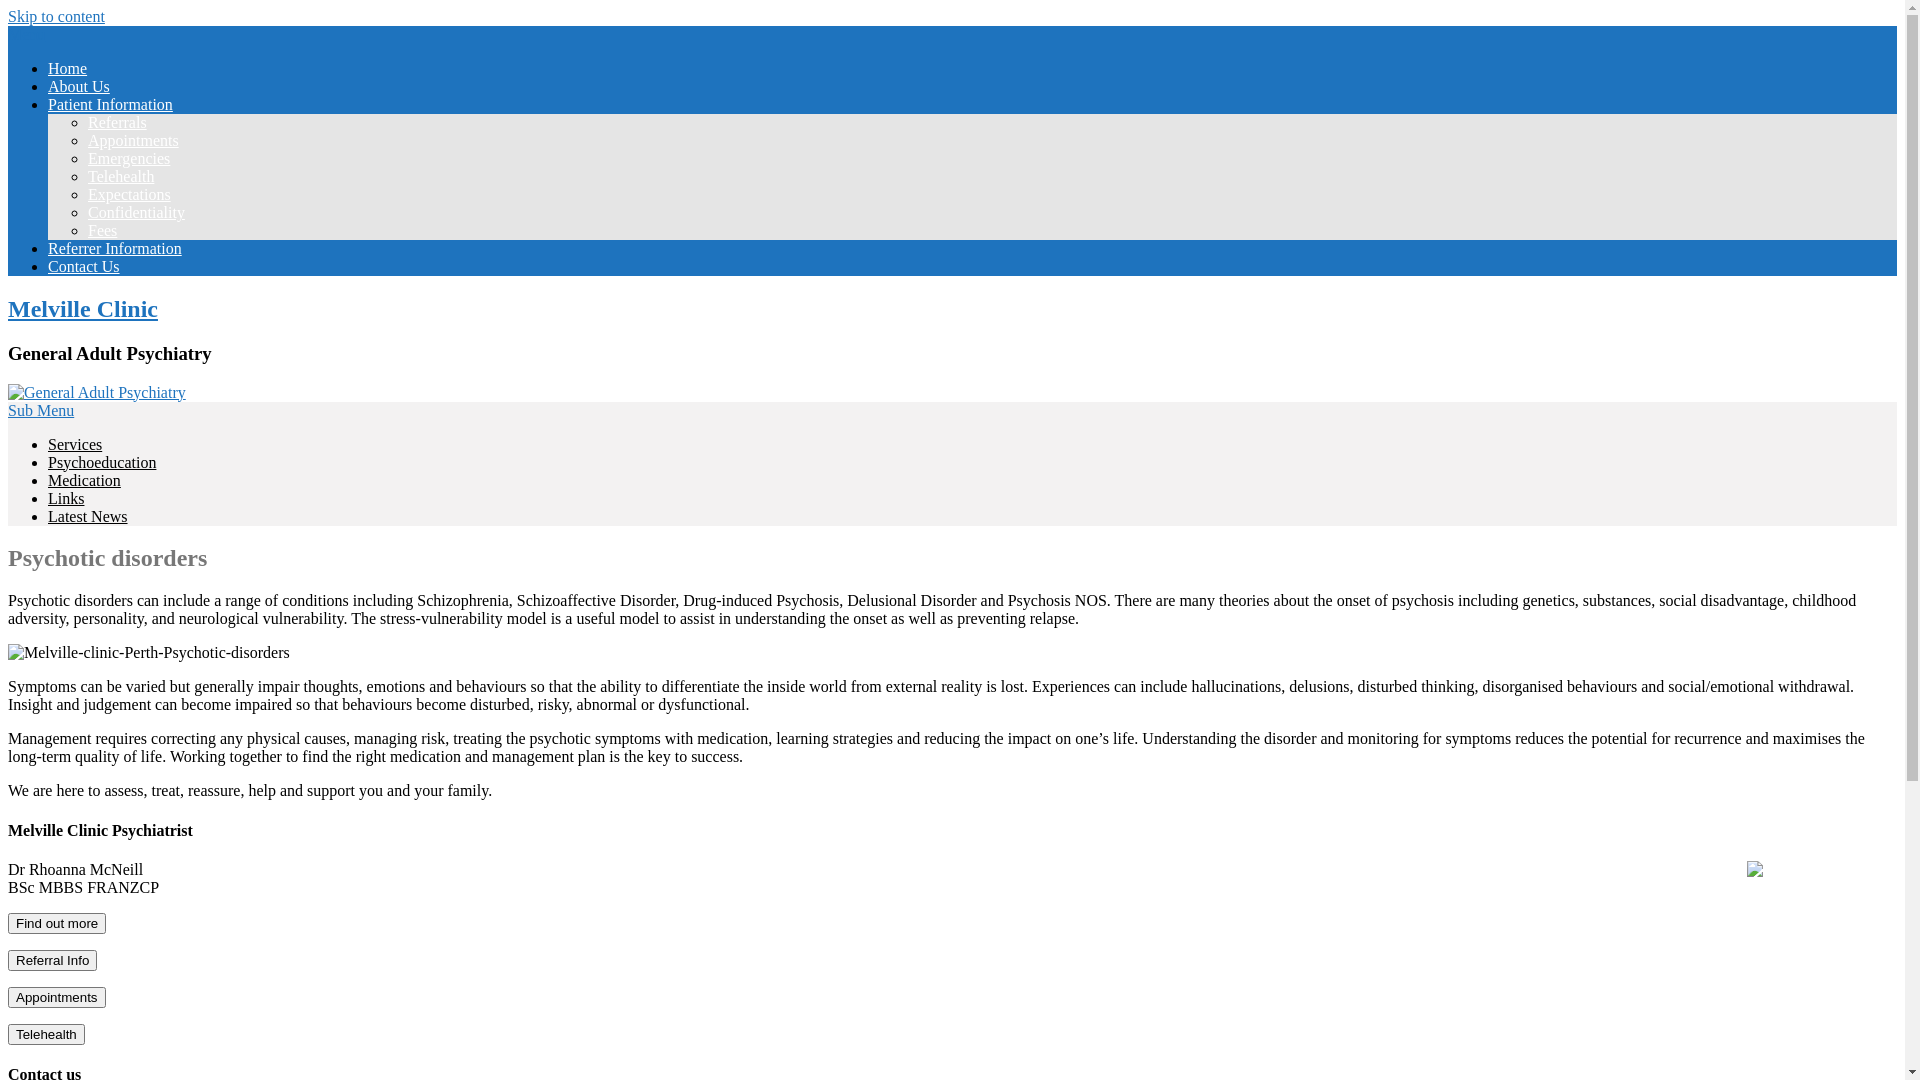  What do you see at coordinates (115, 248) in the screenshot?
I see `Referrer Information` at bounding box center [115, 248].